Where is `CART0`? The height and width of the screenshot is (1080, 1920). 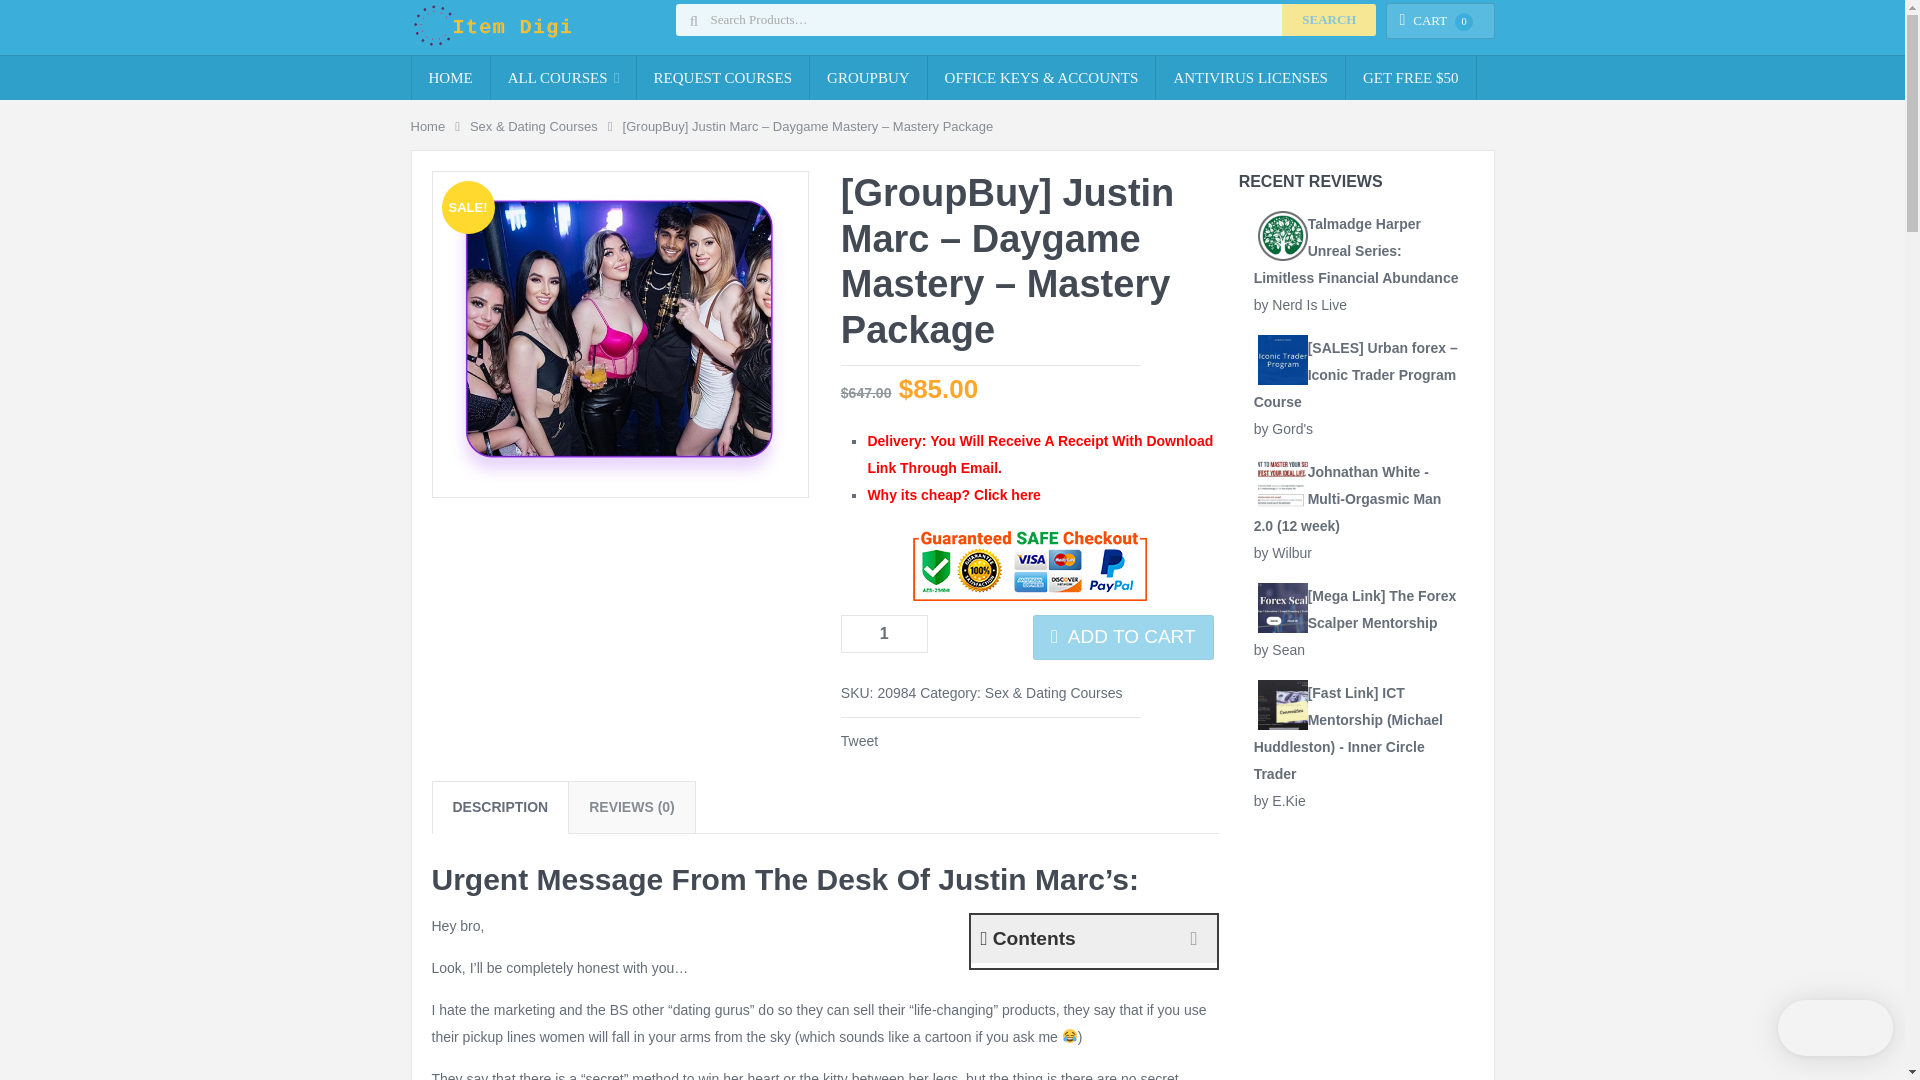
CART0 is located at coordinates (1436, 20).